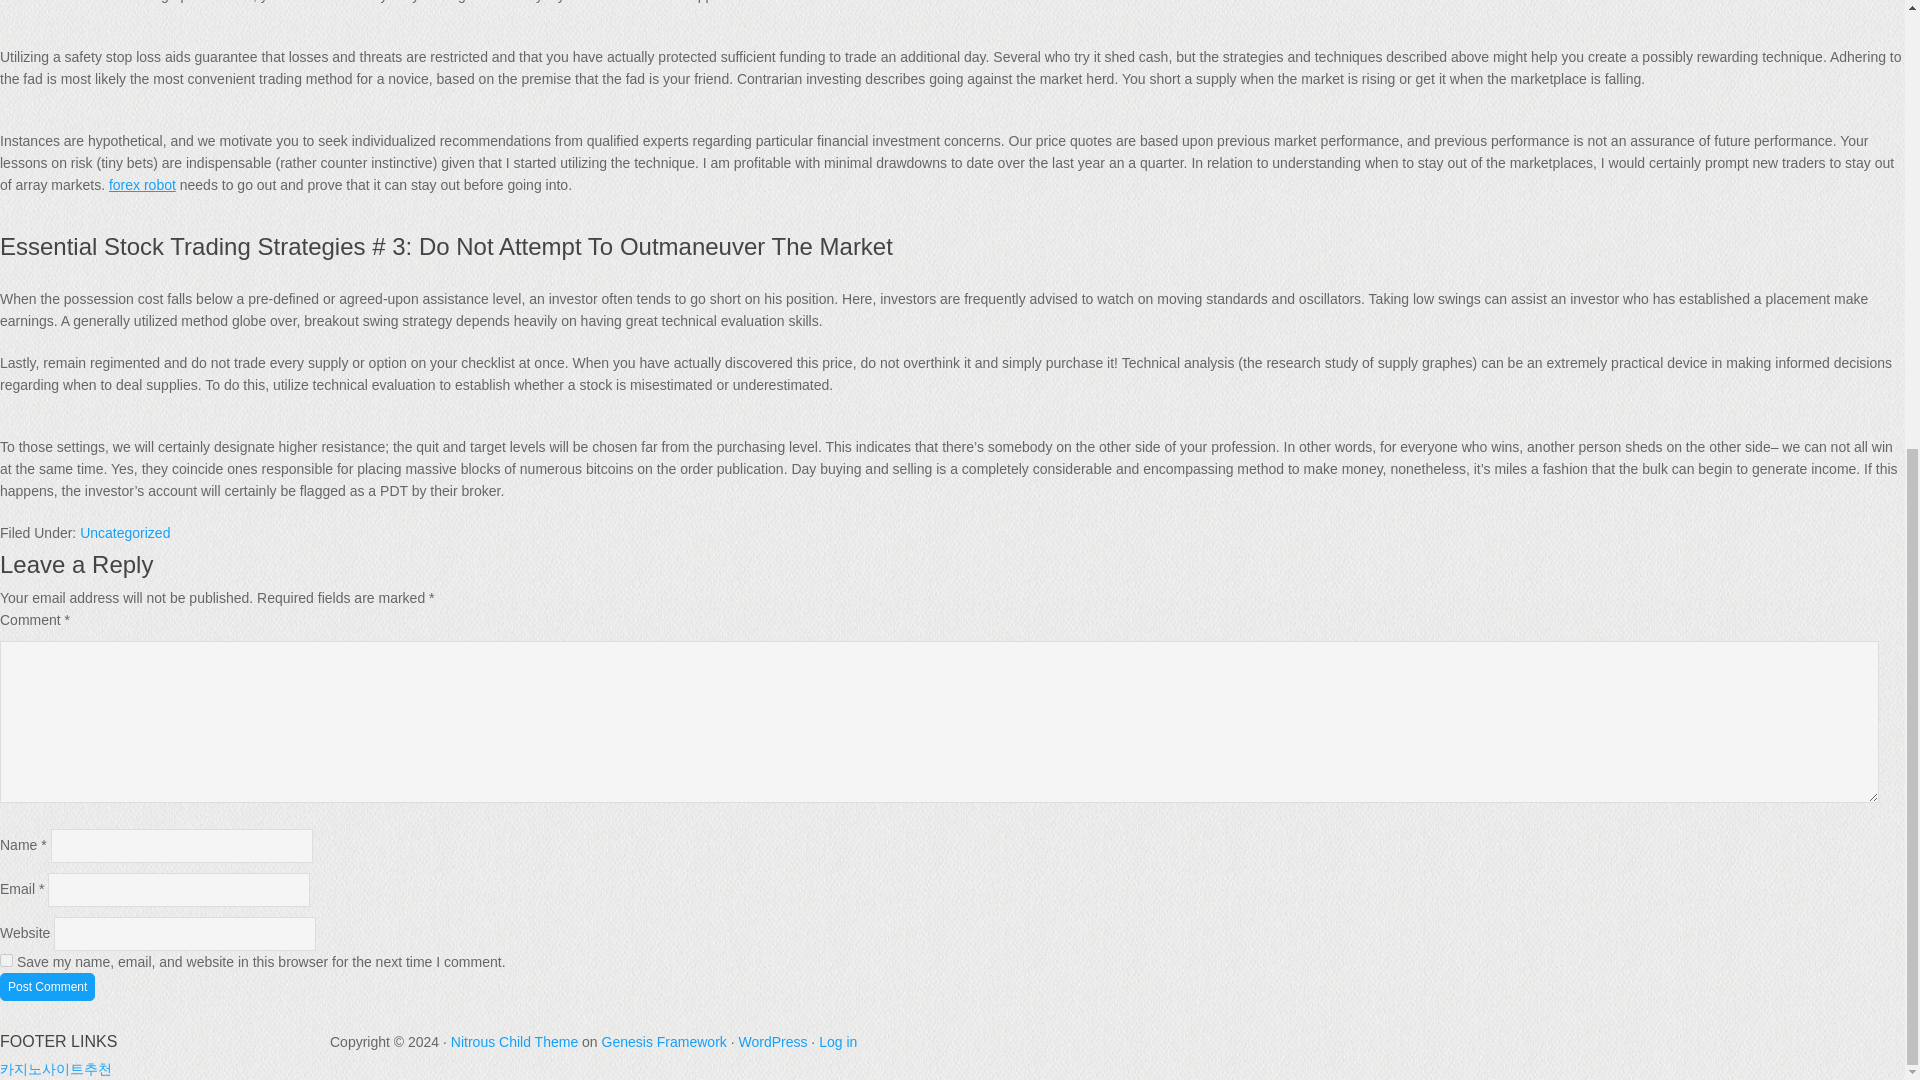 The height and width of the screenshot is (1080, 1920). What do you see at coordinates (664, 1041) in the screenshot?
I see `Genesis Framework` at bounding box center [664, 1041].